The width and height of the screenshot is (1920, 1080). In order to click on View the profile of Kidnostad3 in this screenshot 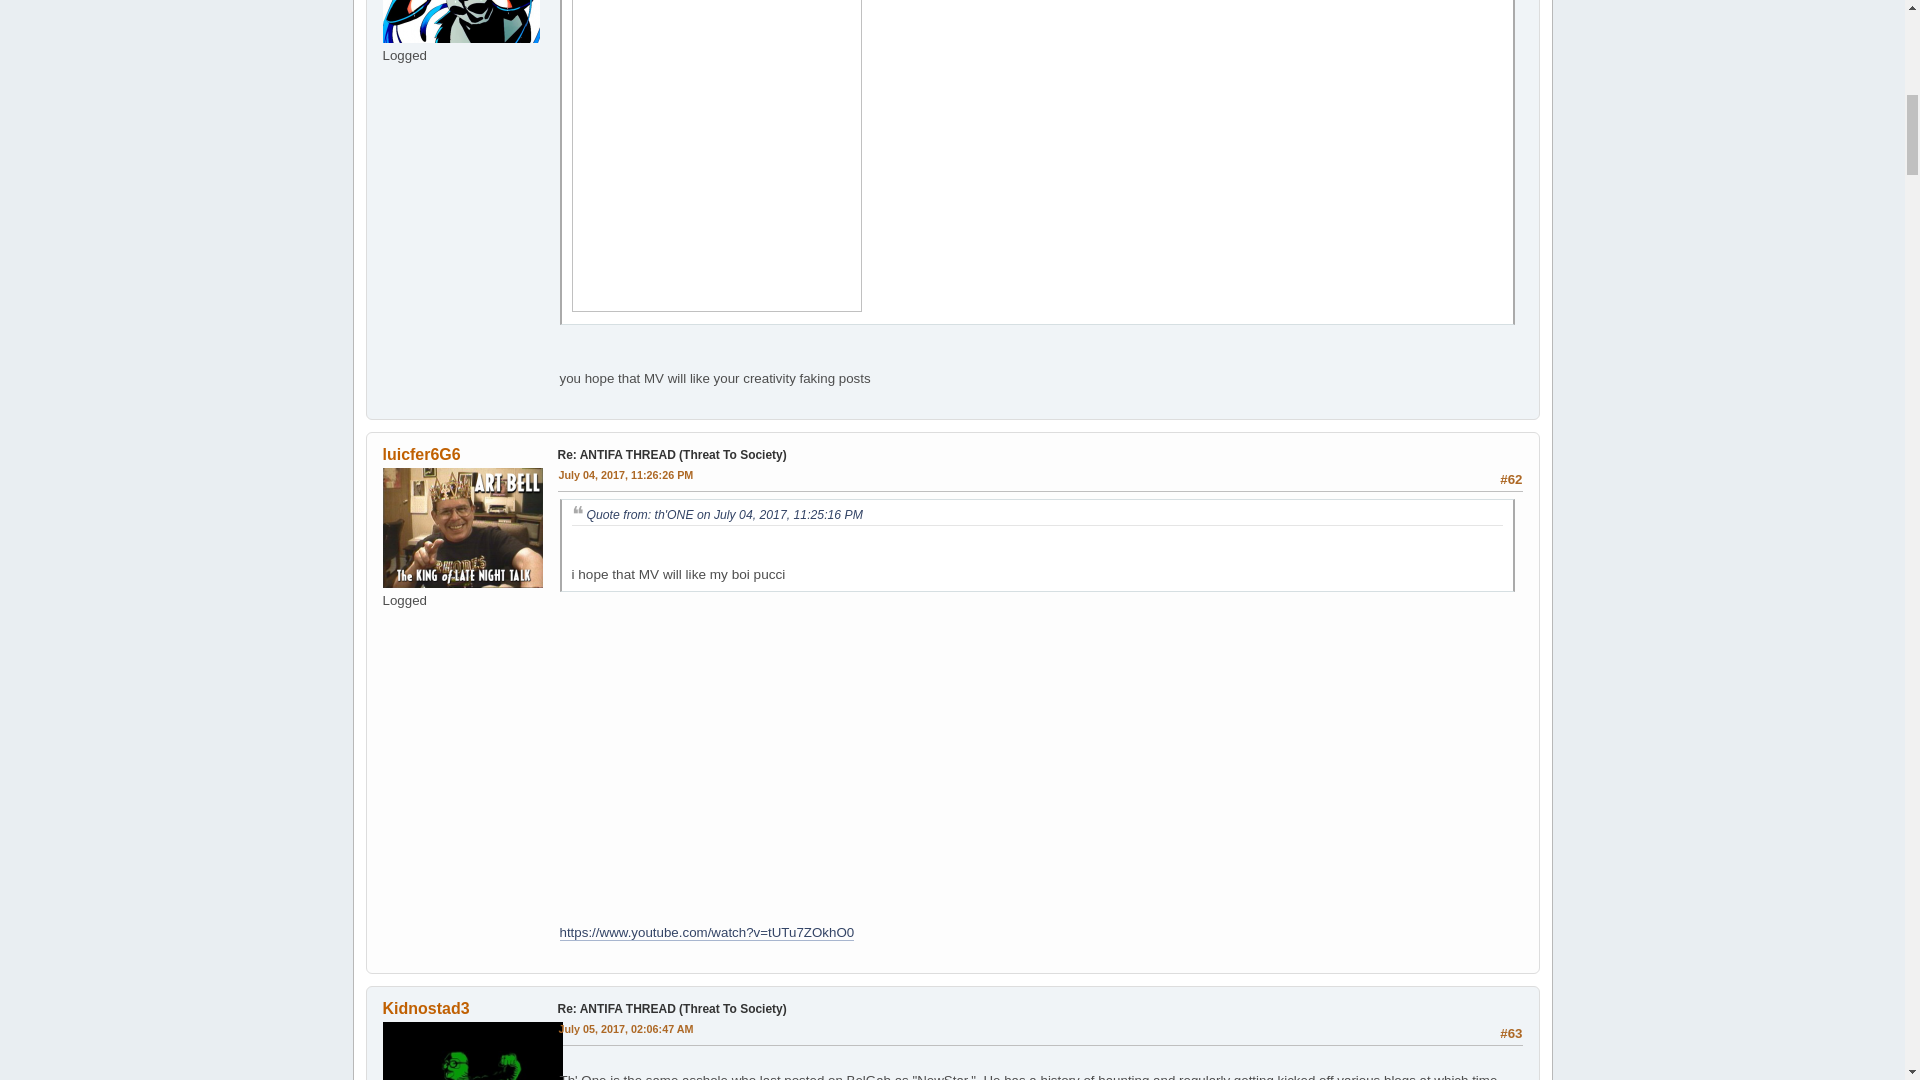, I will do `click(425, 1008)`.